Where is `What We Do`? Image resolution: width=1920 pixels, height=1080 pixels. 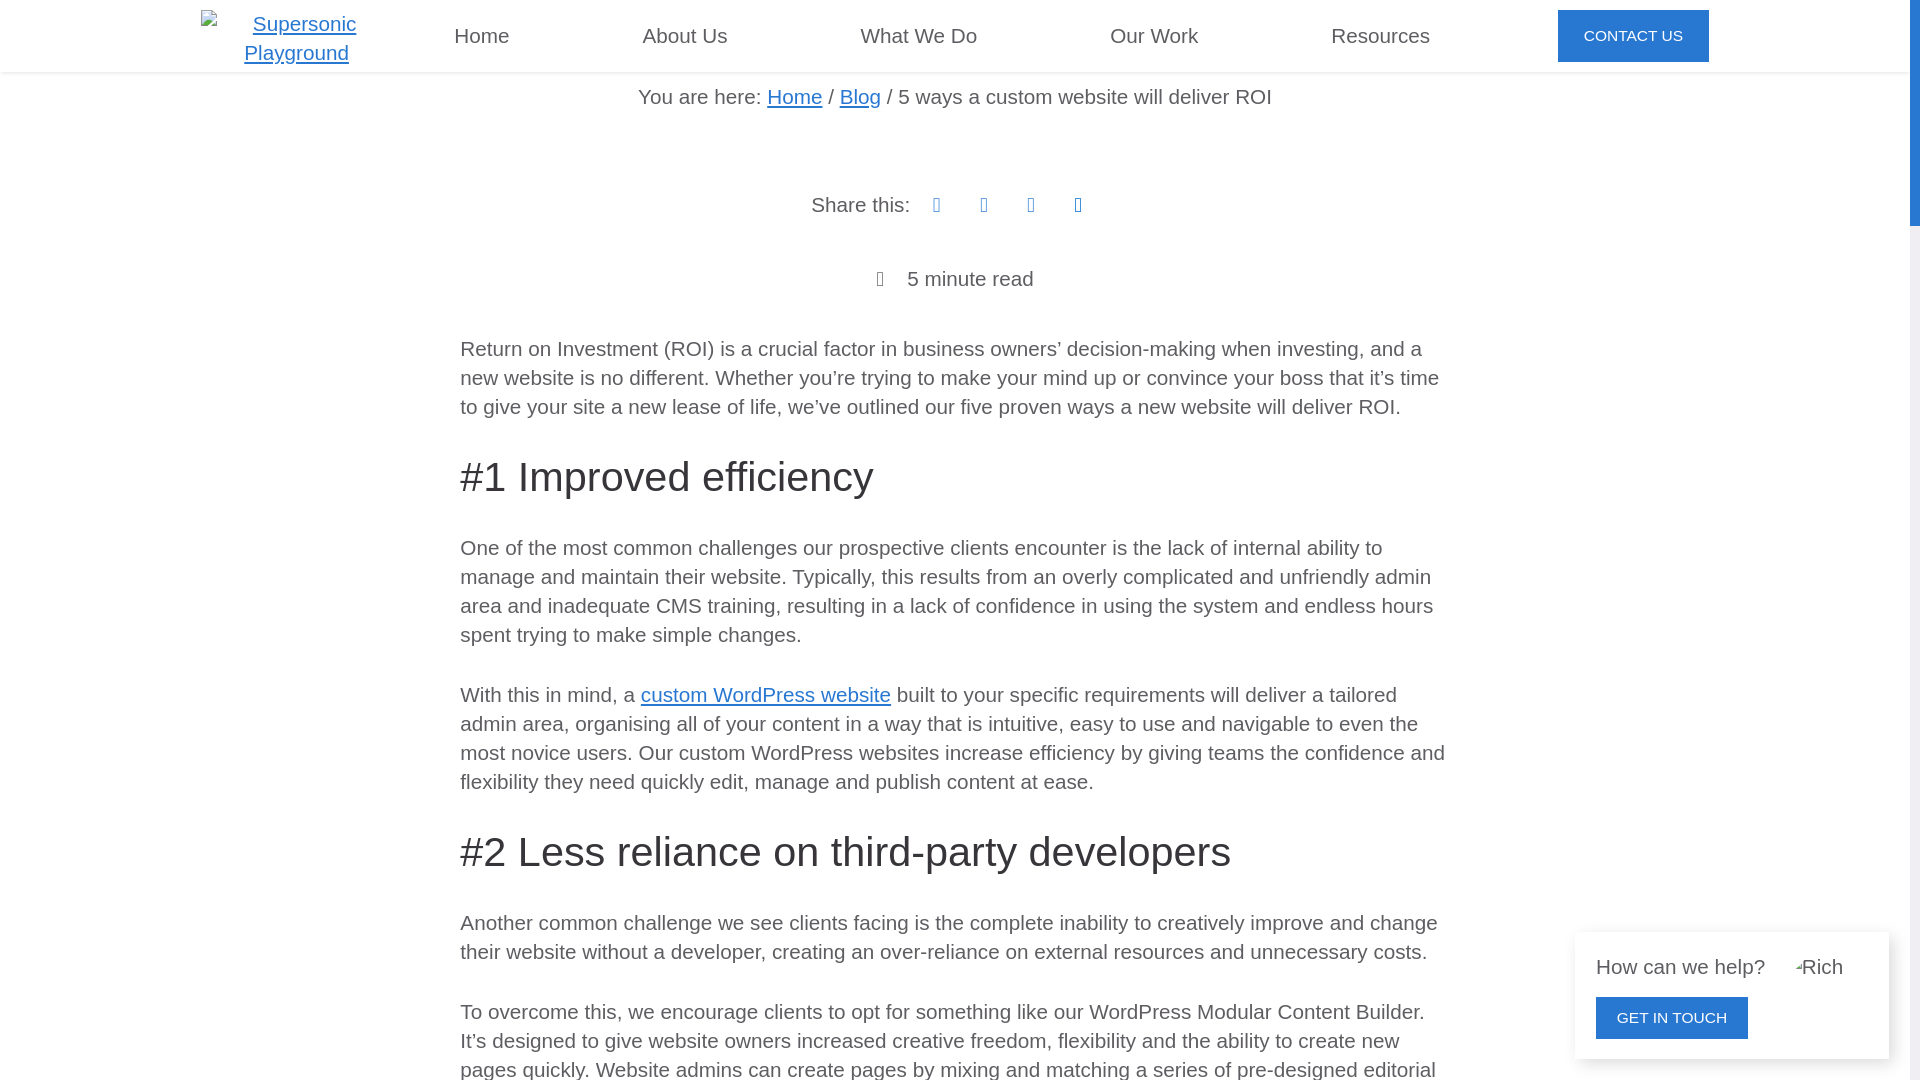
What We Do is located at coordinates (918, 36).